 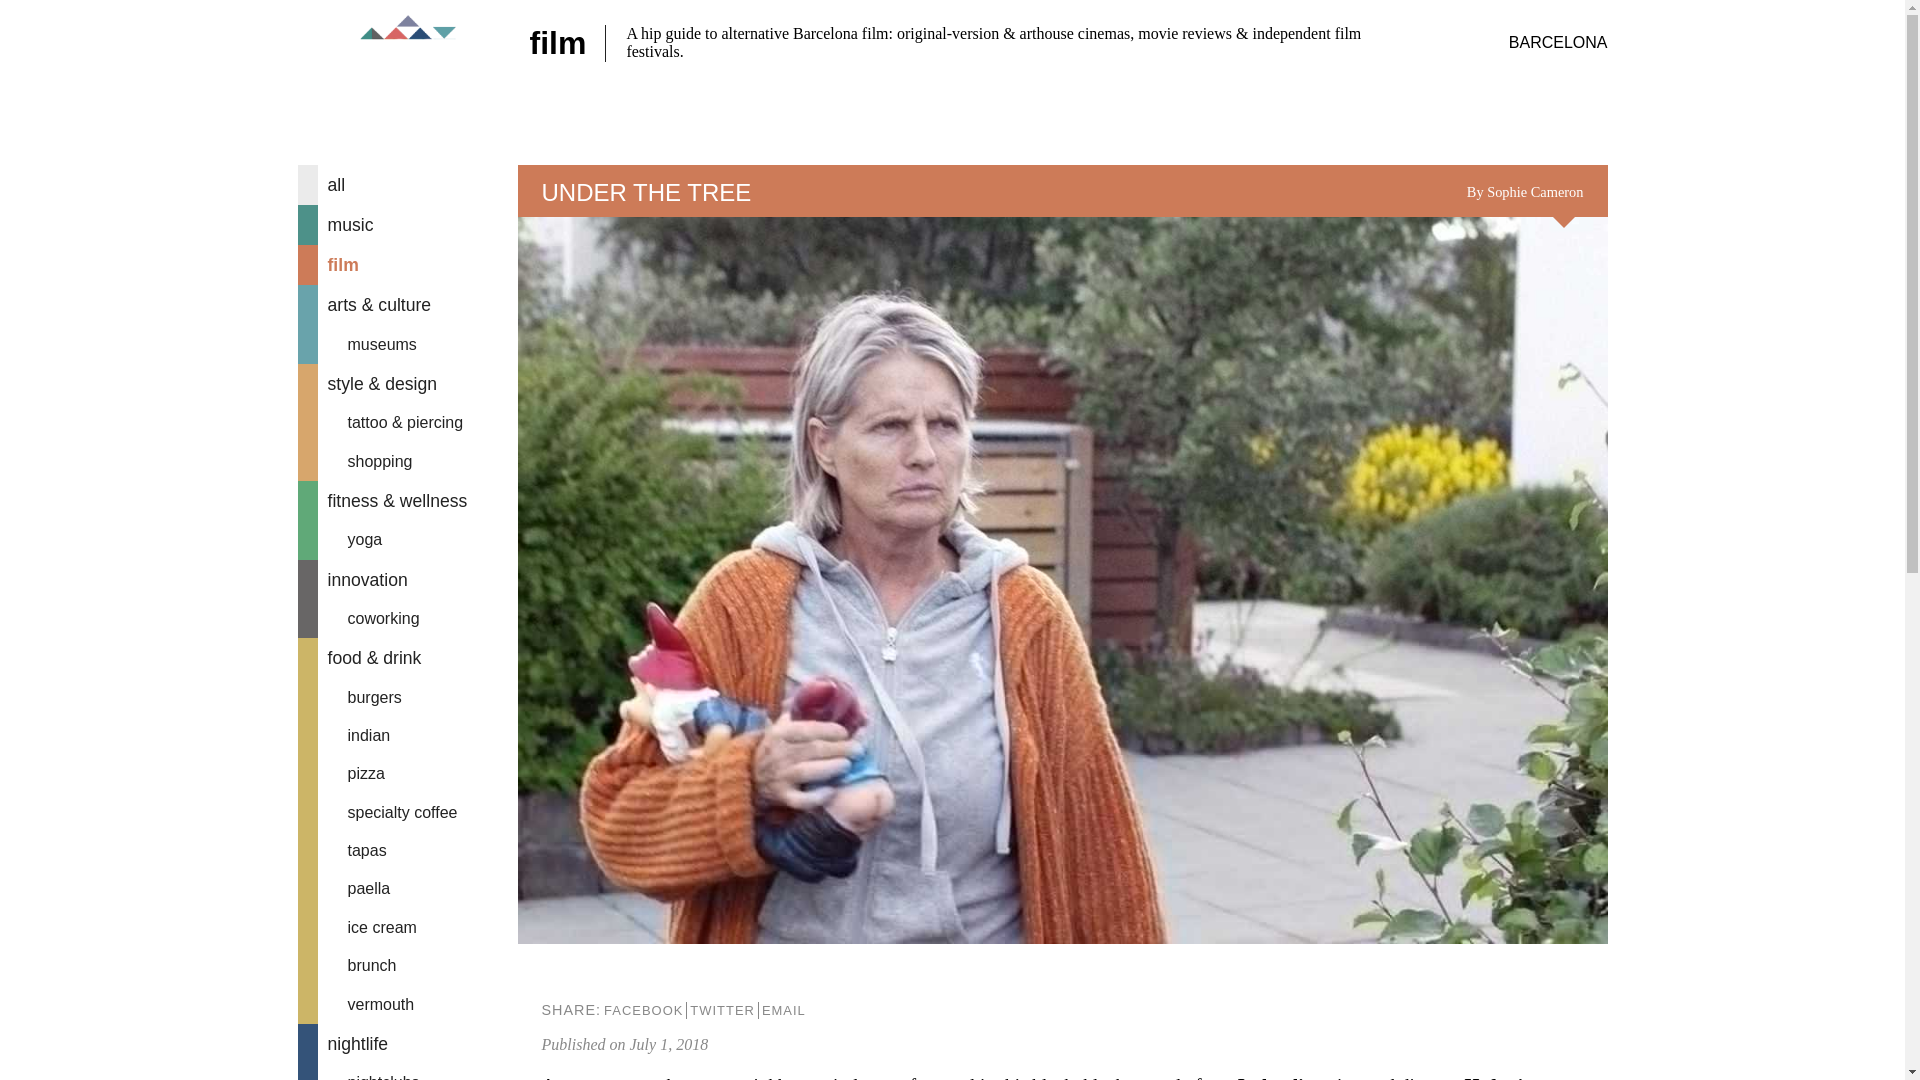 I want to click on shopping, so click(x=408, y=461).